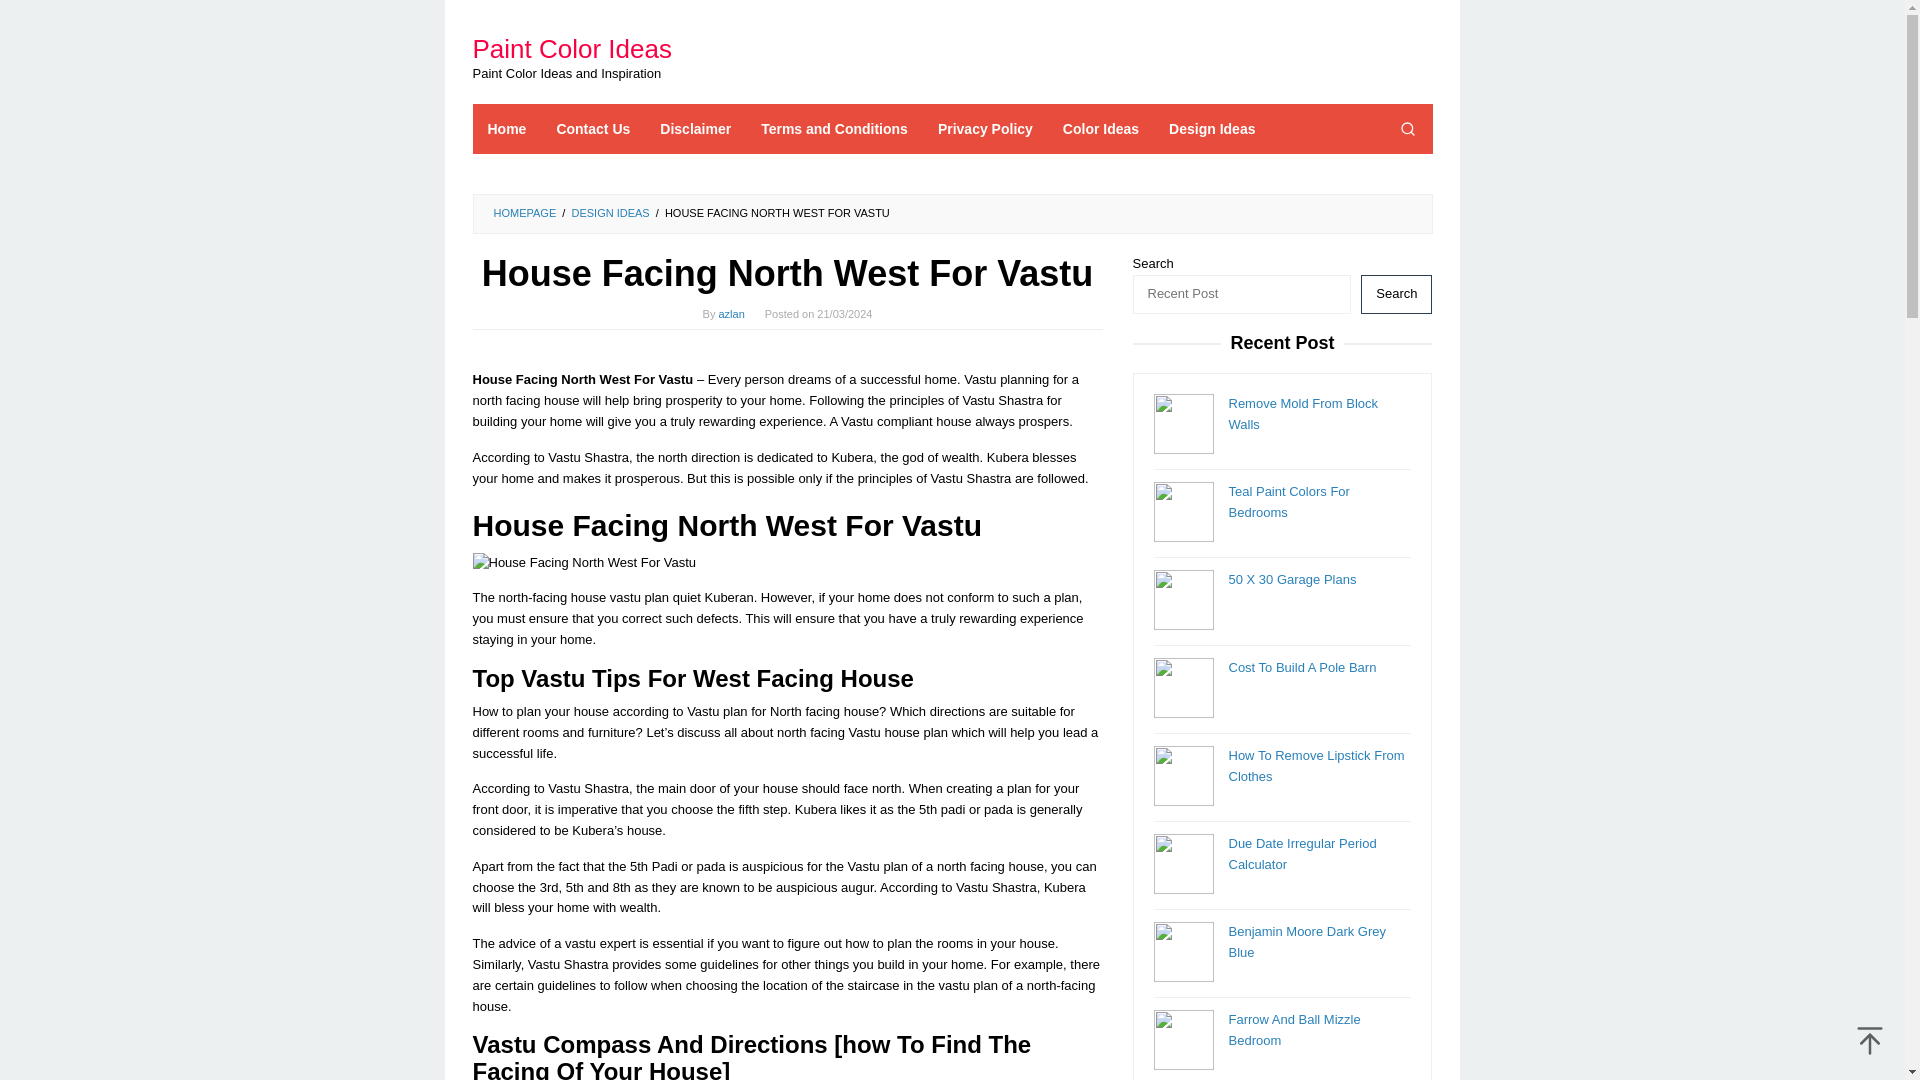 This screenshot has width=1920, height=1080. Describe the element at coordinates (584, 562) in the screenshot. I see `House Facing North West For Vastu` at that location.